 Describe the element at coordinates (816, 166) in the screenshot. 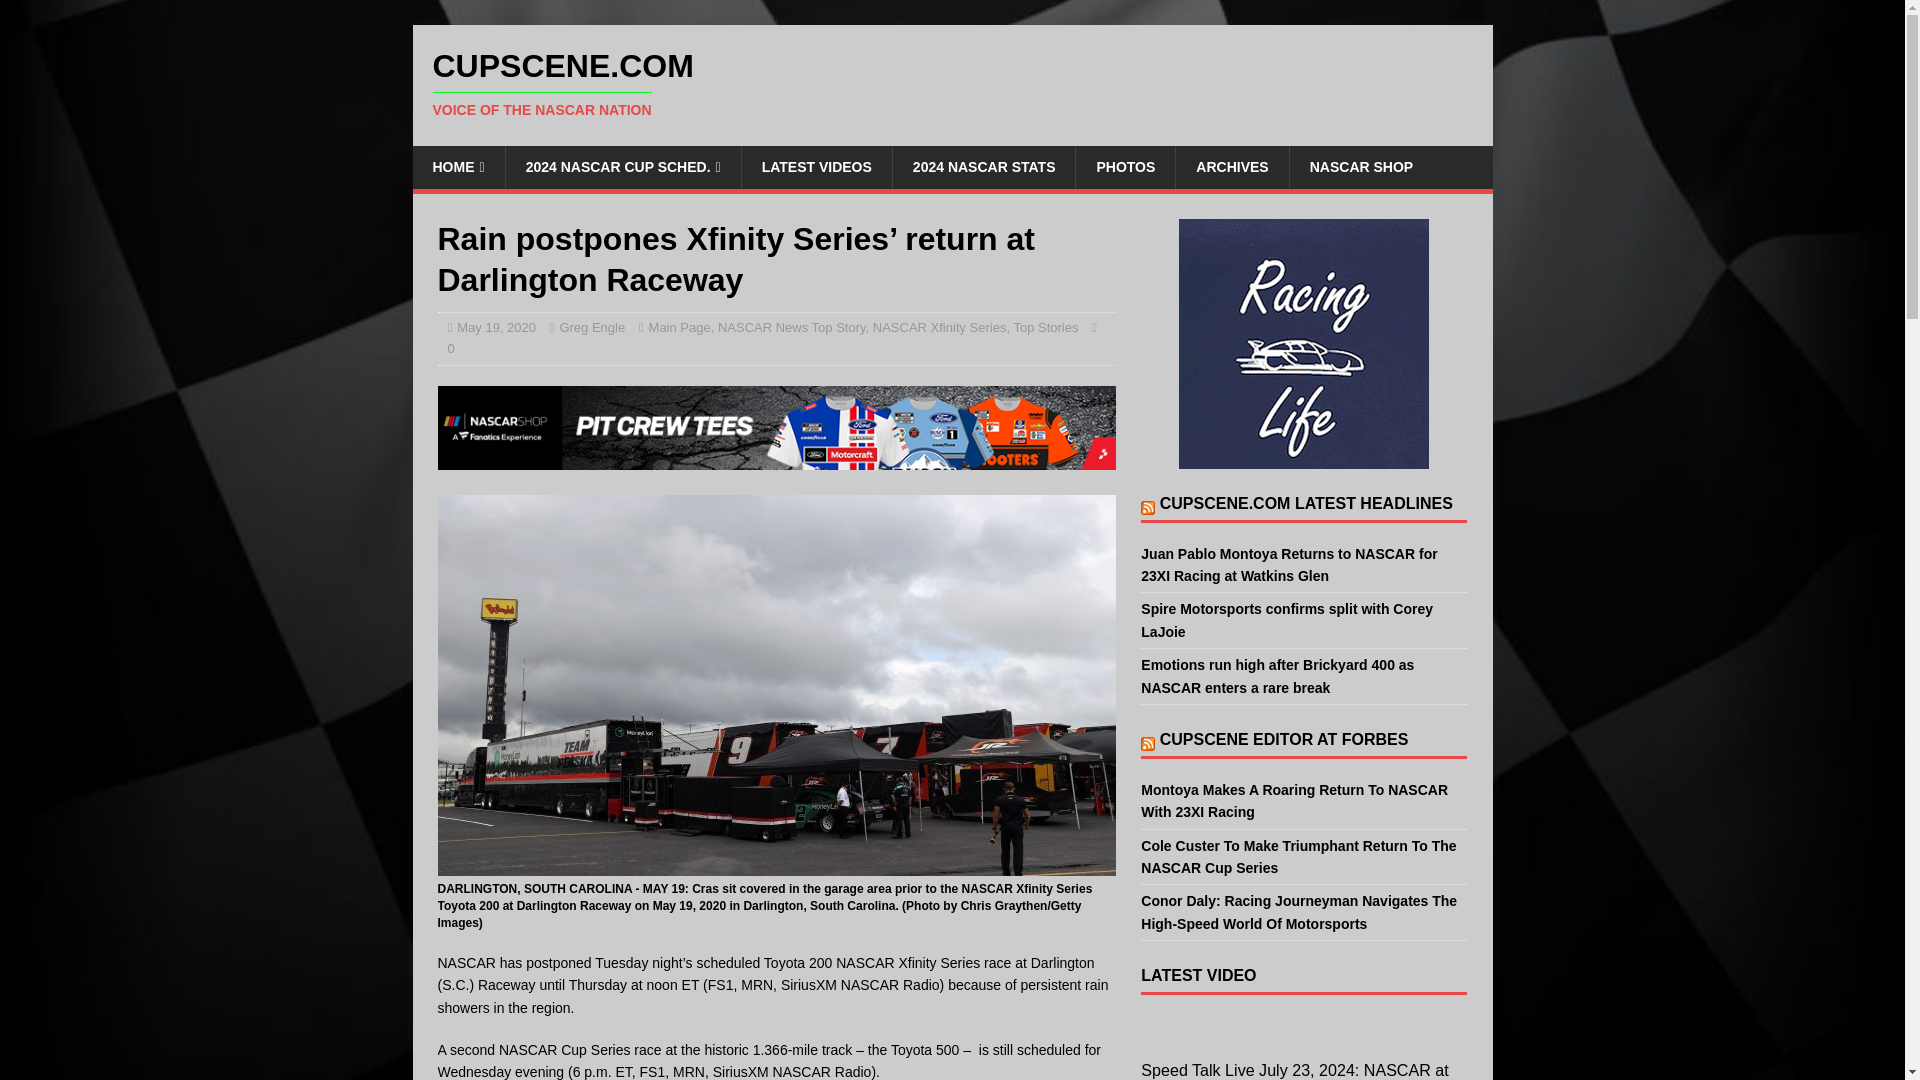

I see `LATEST VIDEOS` at that location.